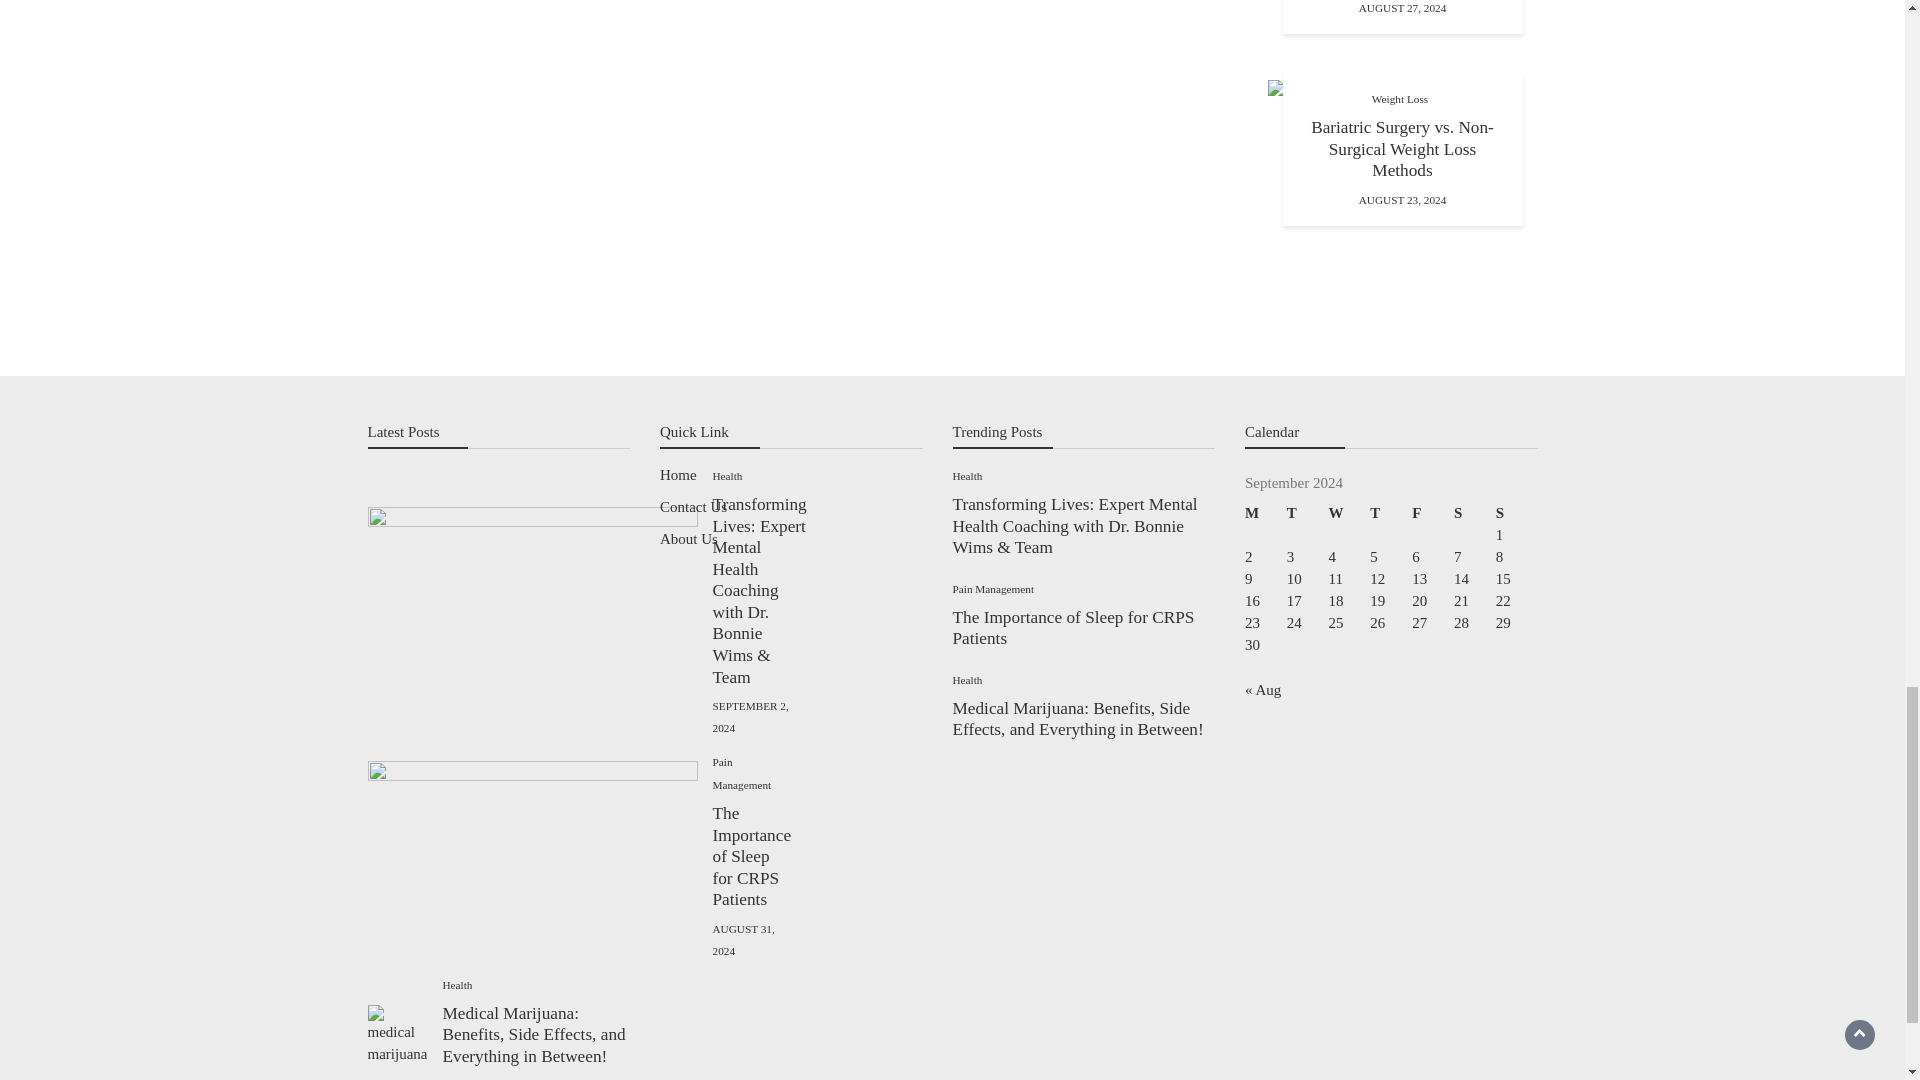  I want to click on Tuesday, so click(1307, 512).